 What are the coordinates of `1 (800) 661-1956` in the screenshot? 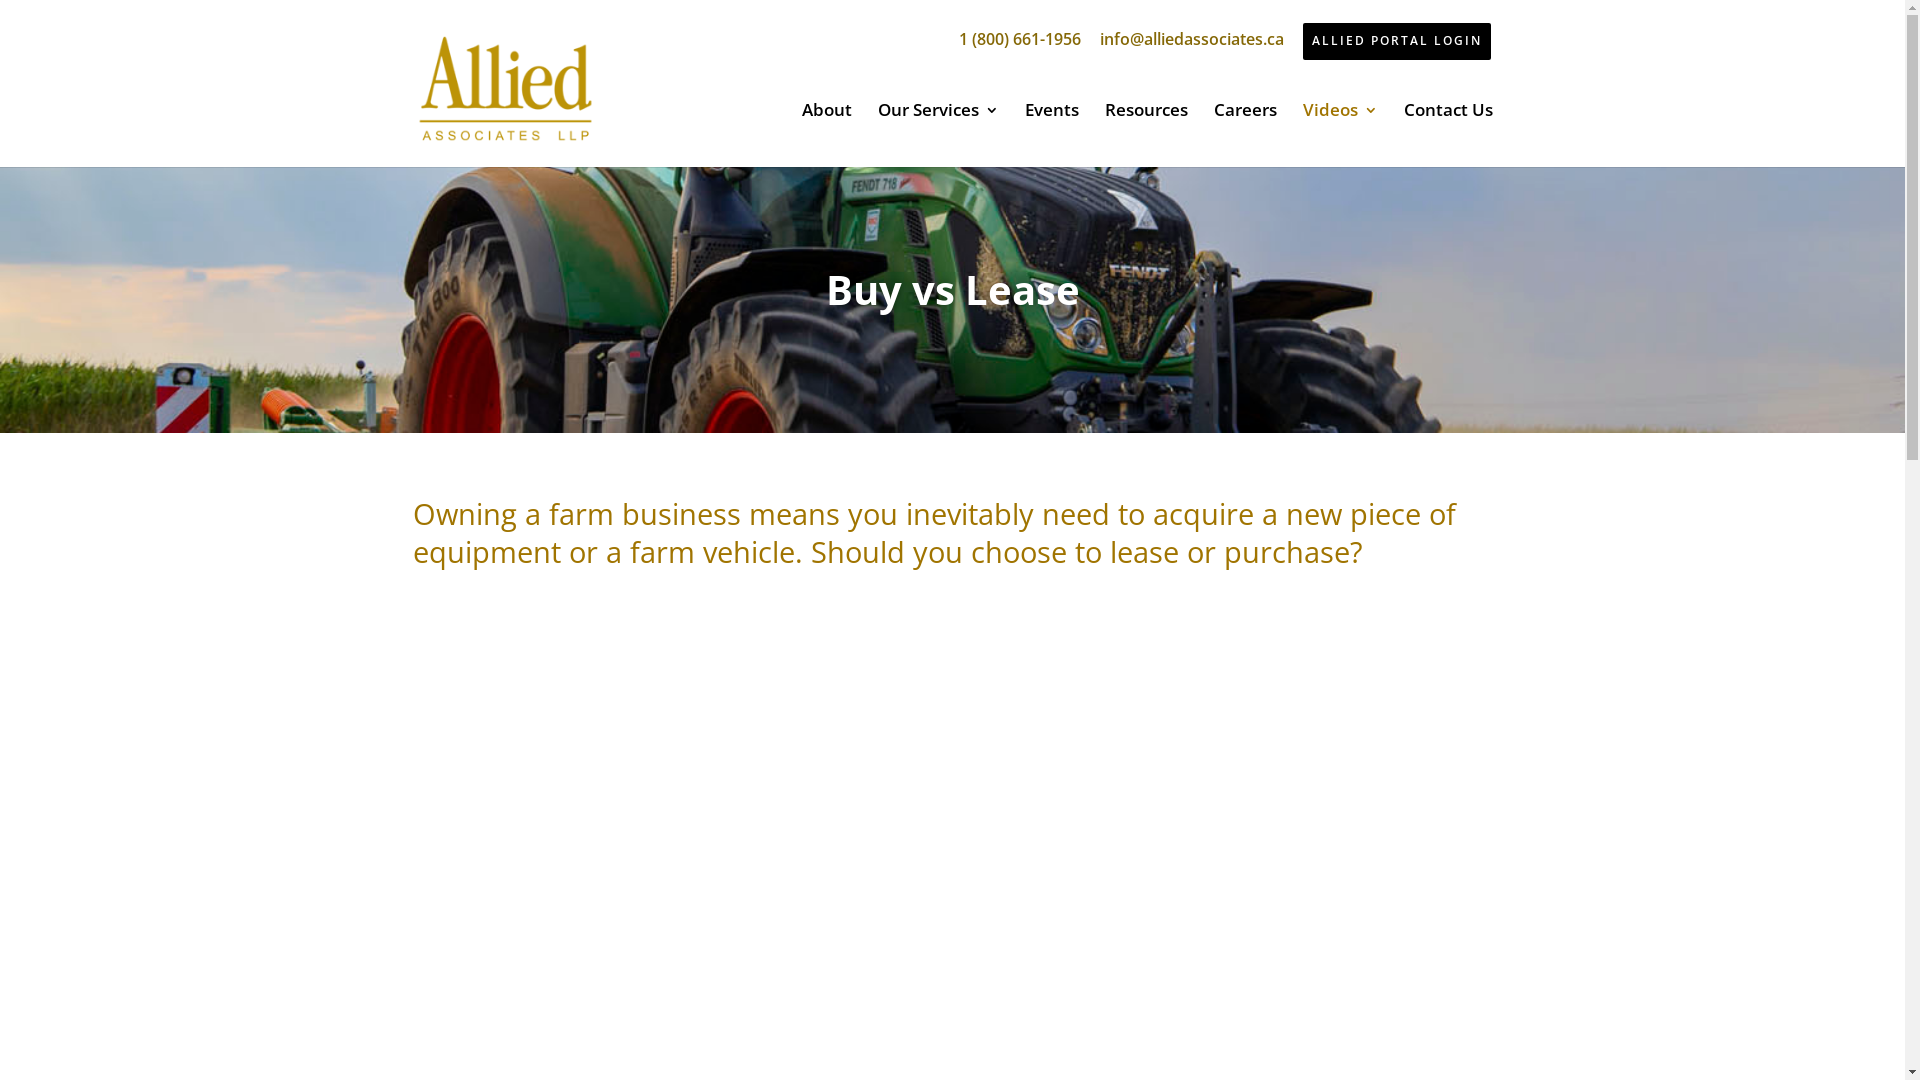 It's located at (1019, 39).